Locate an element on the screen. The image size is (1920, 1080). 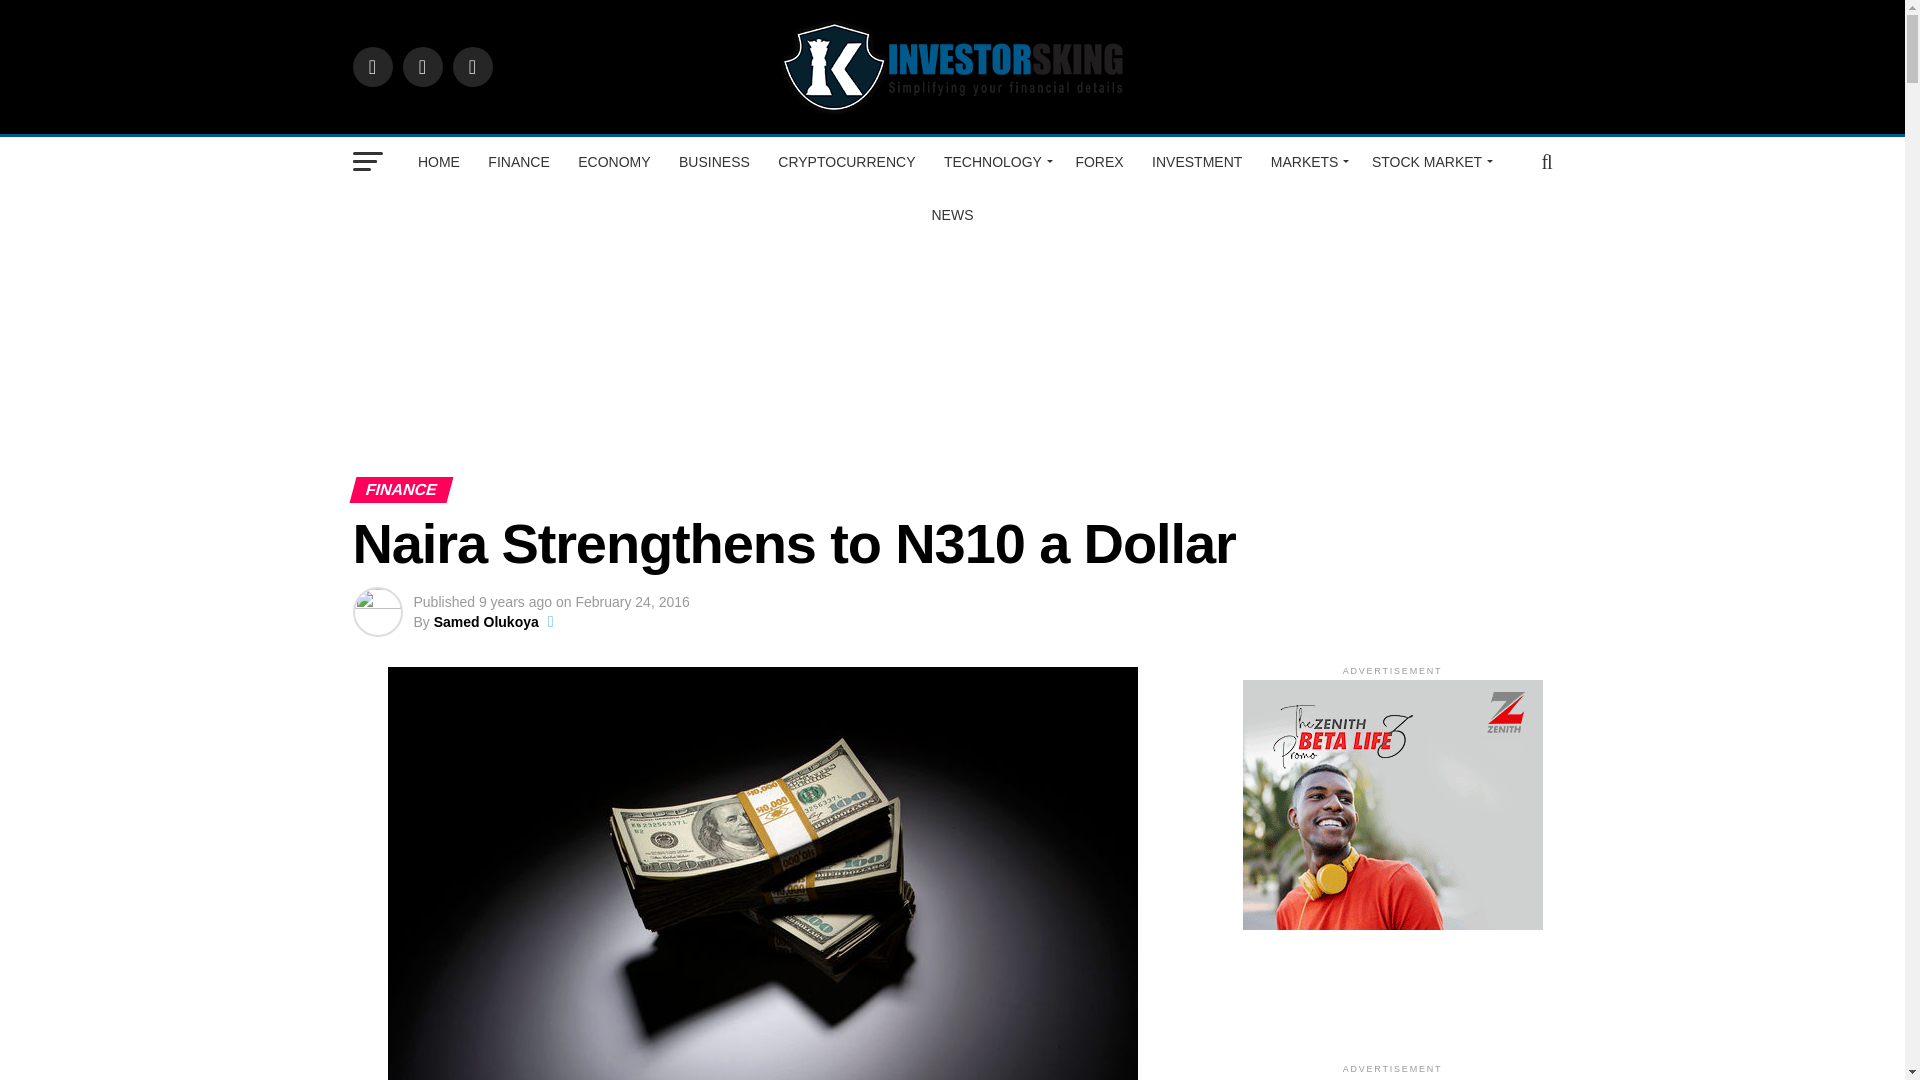
FINANCE is located at coordinates (518, 162).